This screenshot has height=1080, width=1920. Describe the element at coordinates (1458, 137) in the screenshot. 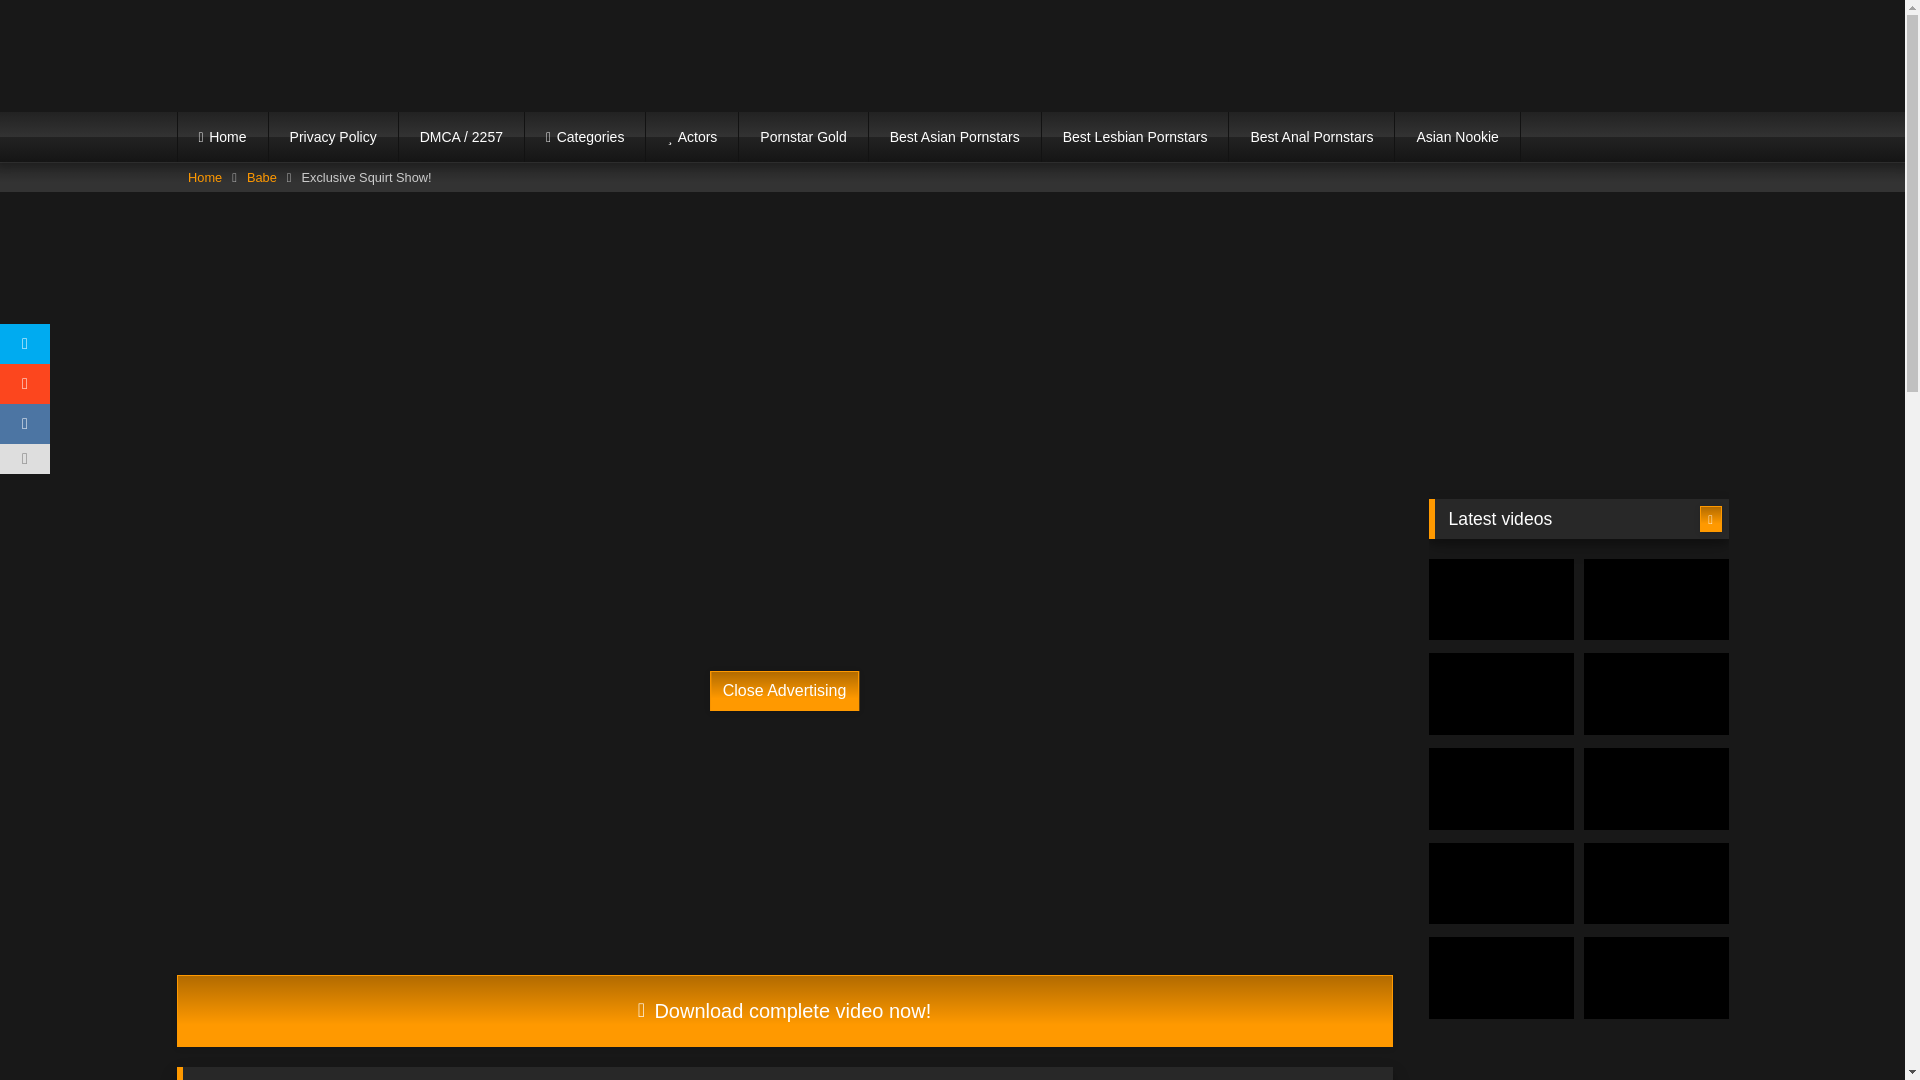

I see `Asian Nookie` at that location.